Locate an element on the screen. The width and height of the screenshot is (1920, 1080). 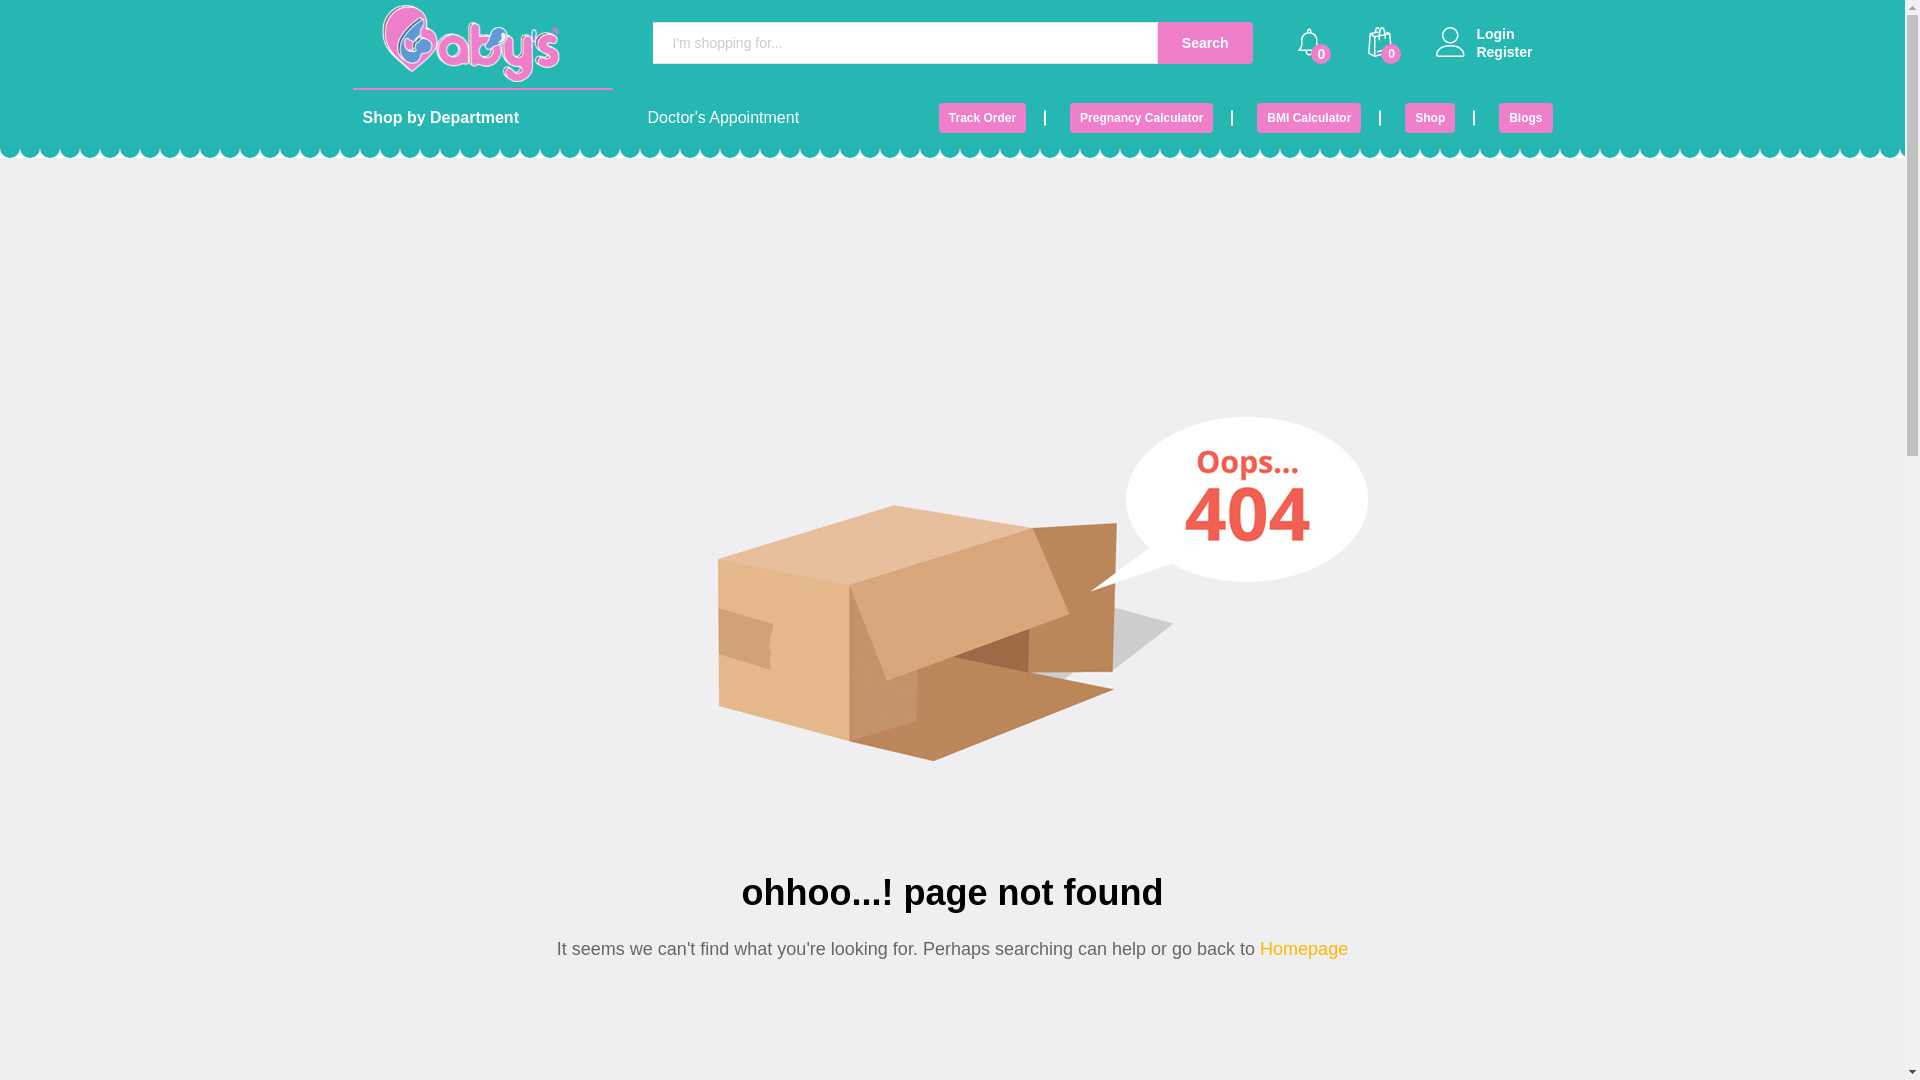
Pregnancy Calculator is located at coordinates (1142, 118).